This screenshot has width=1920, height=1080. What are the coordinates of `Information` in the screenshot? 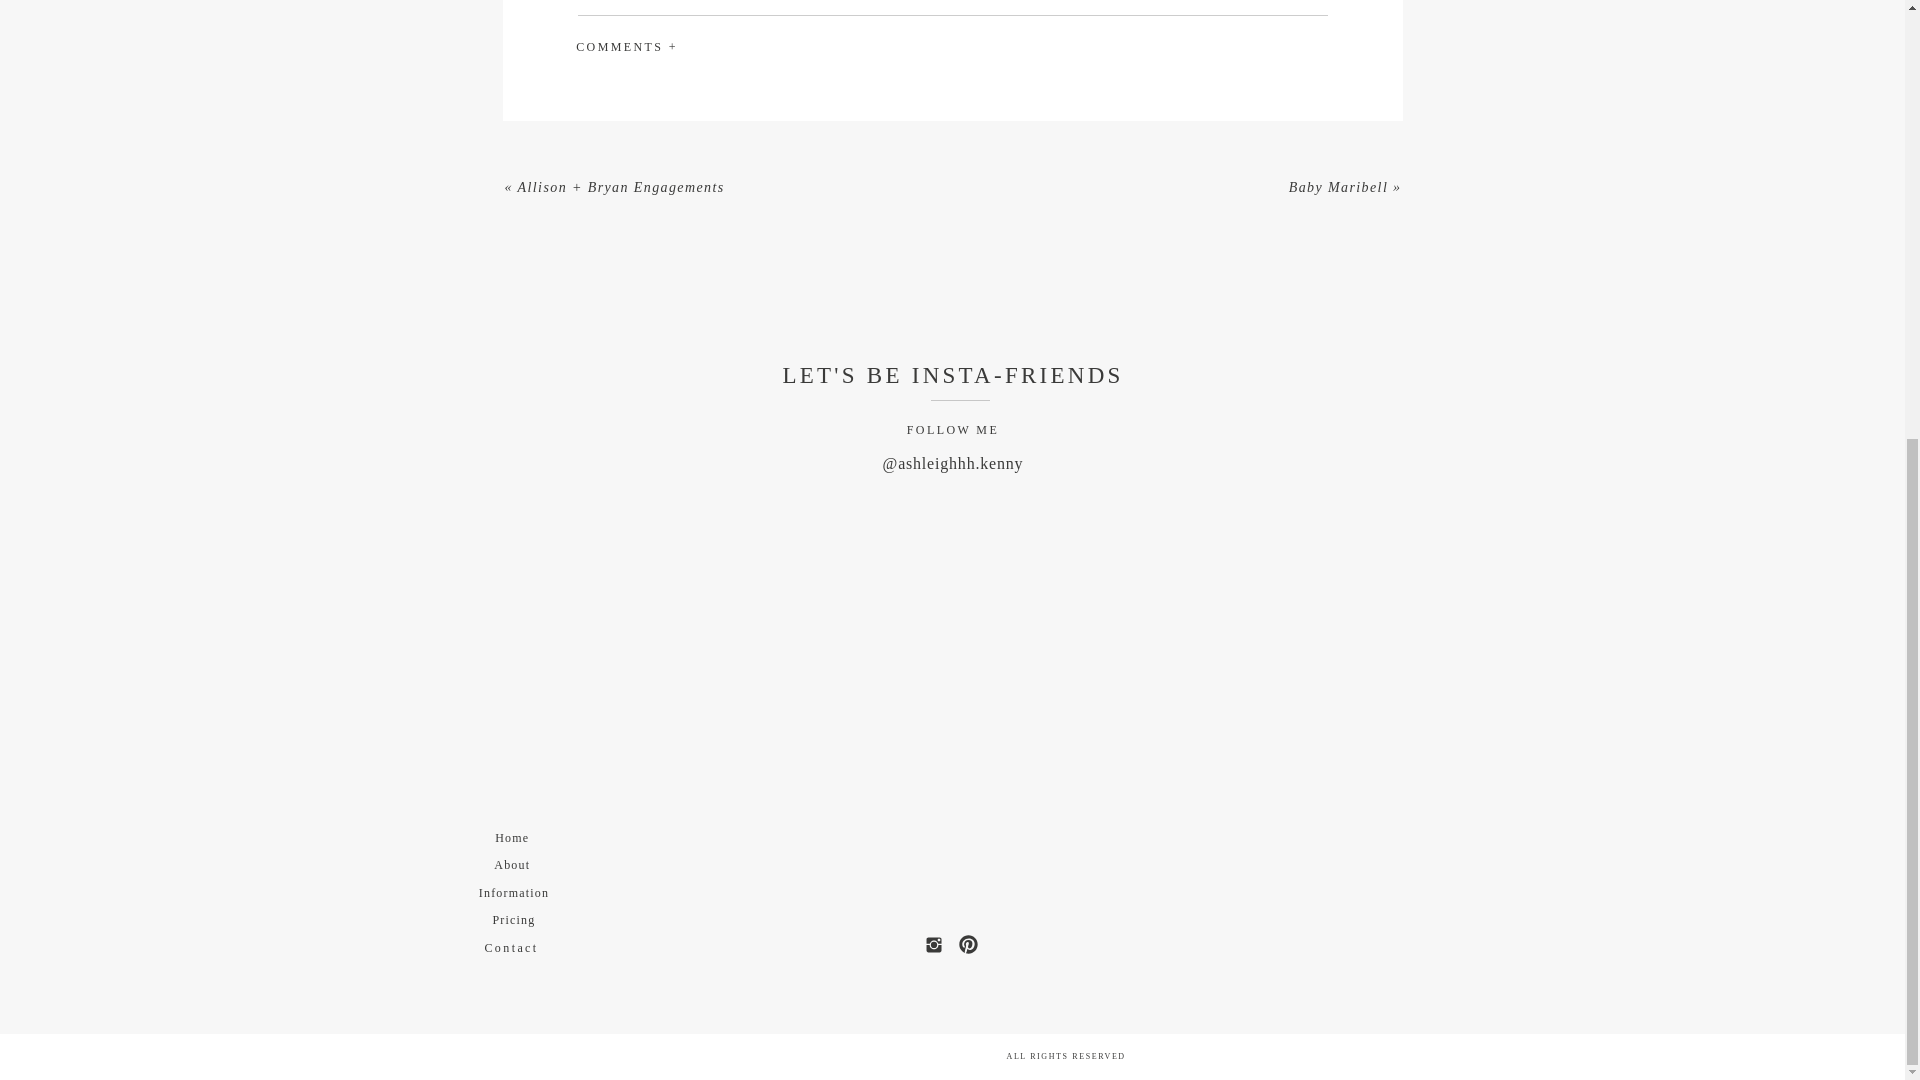 It's located at (513, 892).